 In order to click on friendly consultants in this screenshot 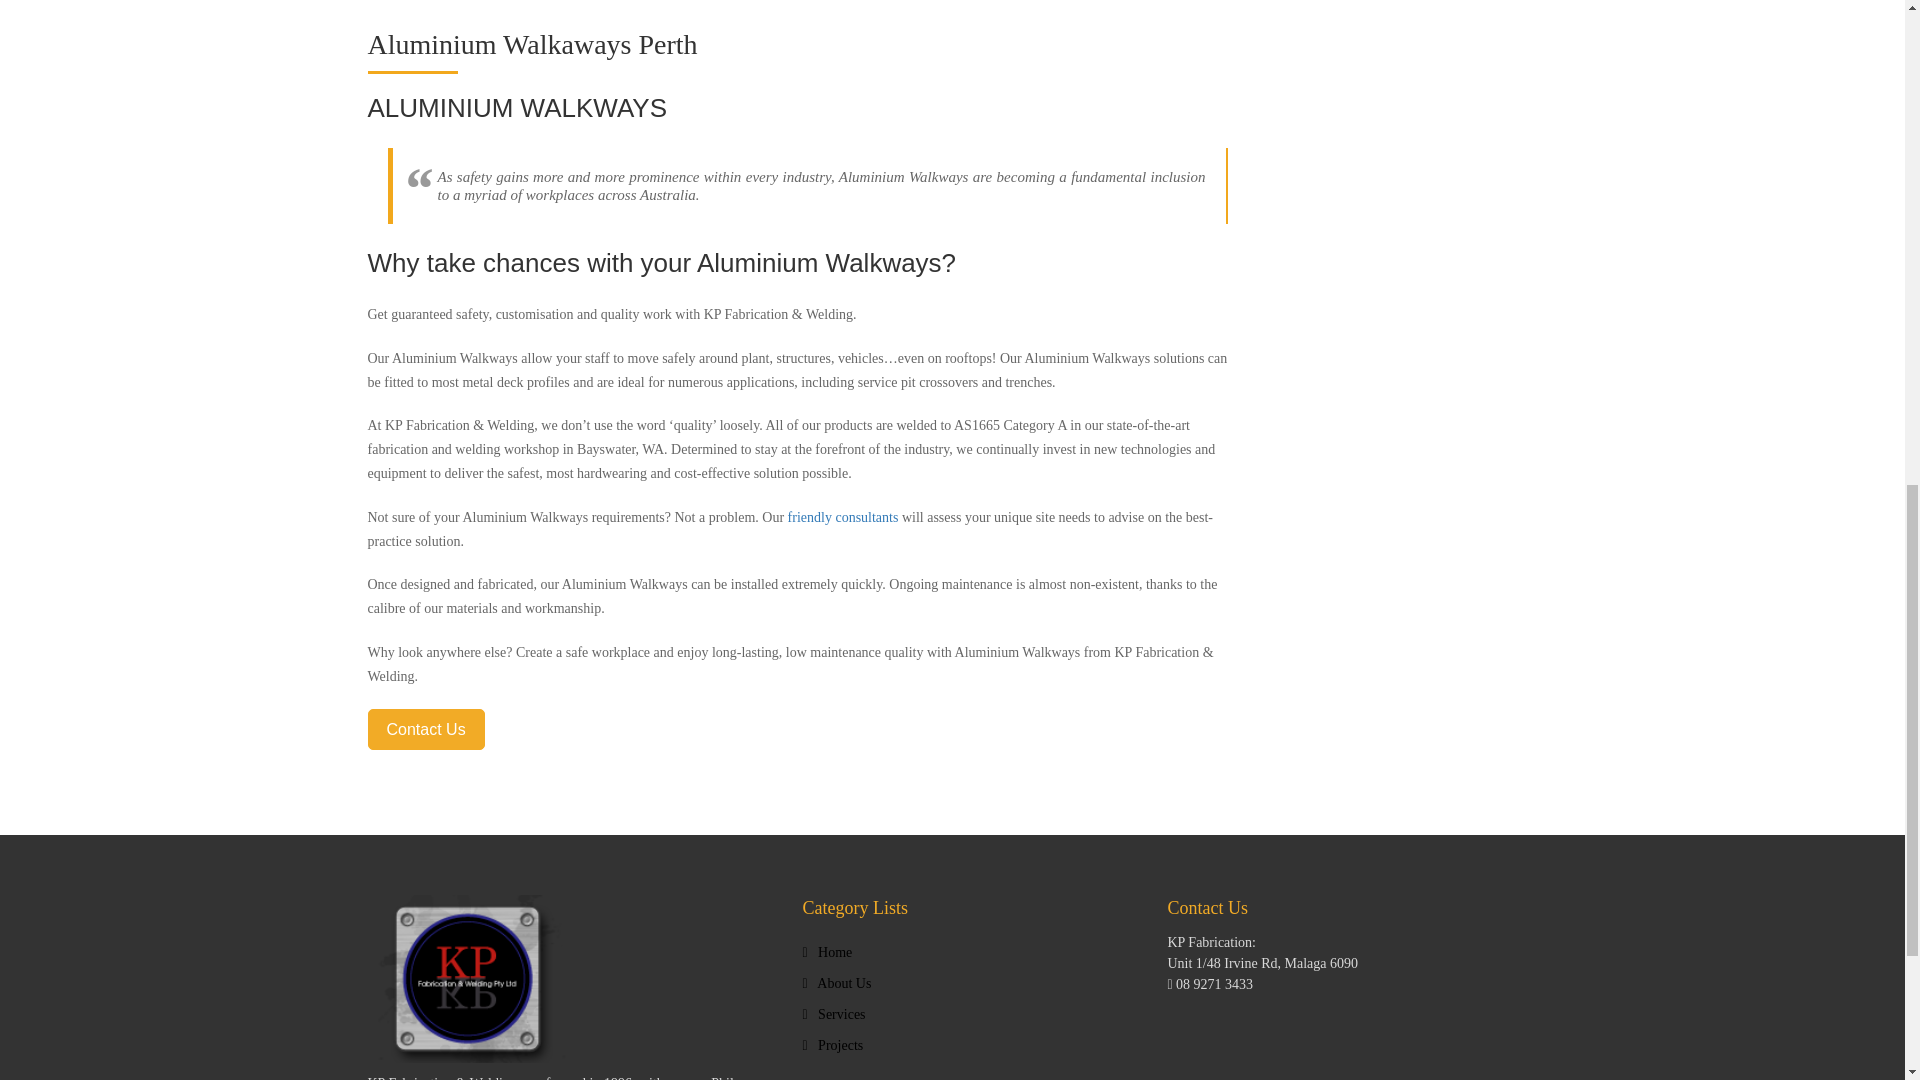, I will do `click(842, 516)`.